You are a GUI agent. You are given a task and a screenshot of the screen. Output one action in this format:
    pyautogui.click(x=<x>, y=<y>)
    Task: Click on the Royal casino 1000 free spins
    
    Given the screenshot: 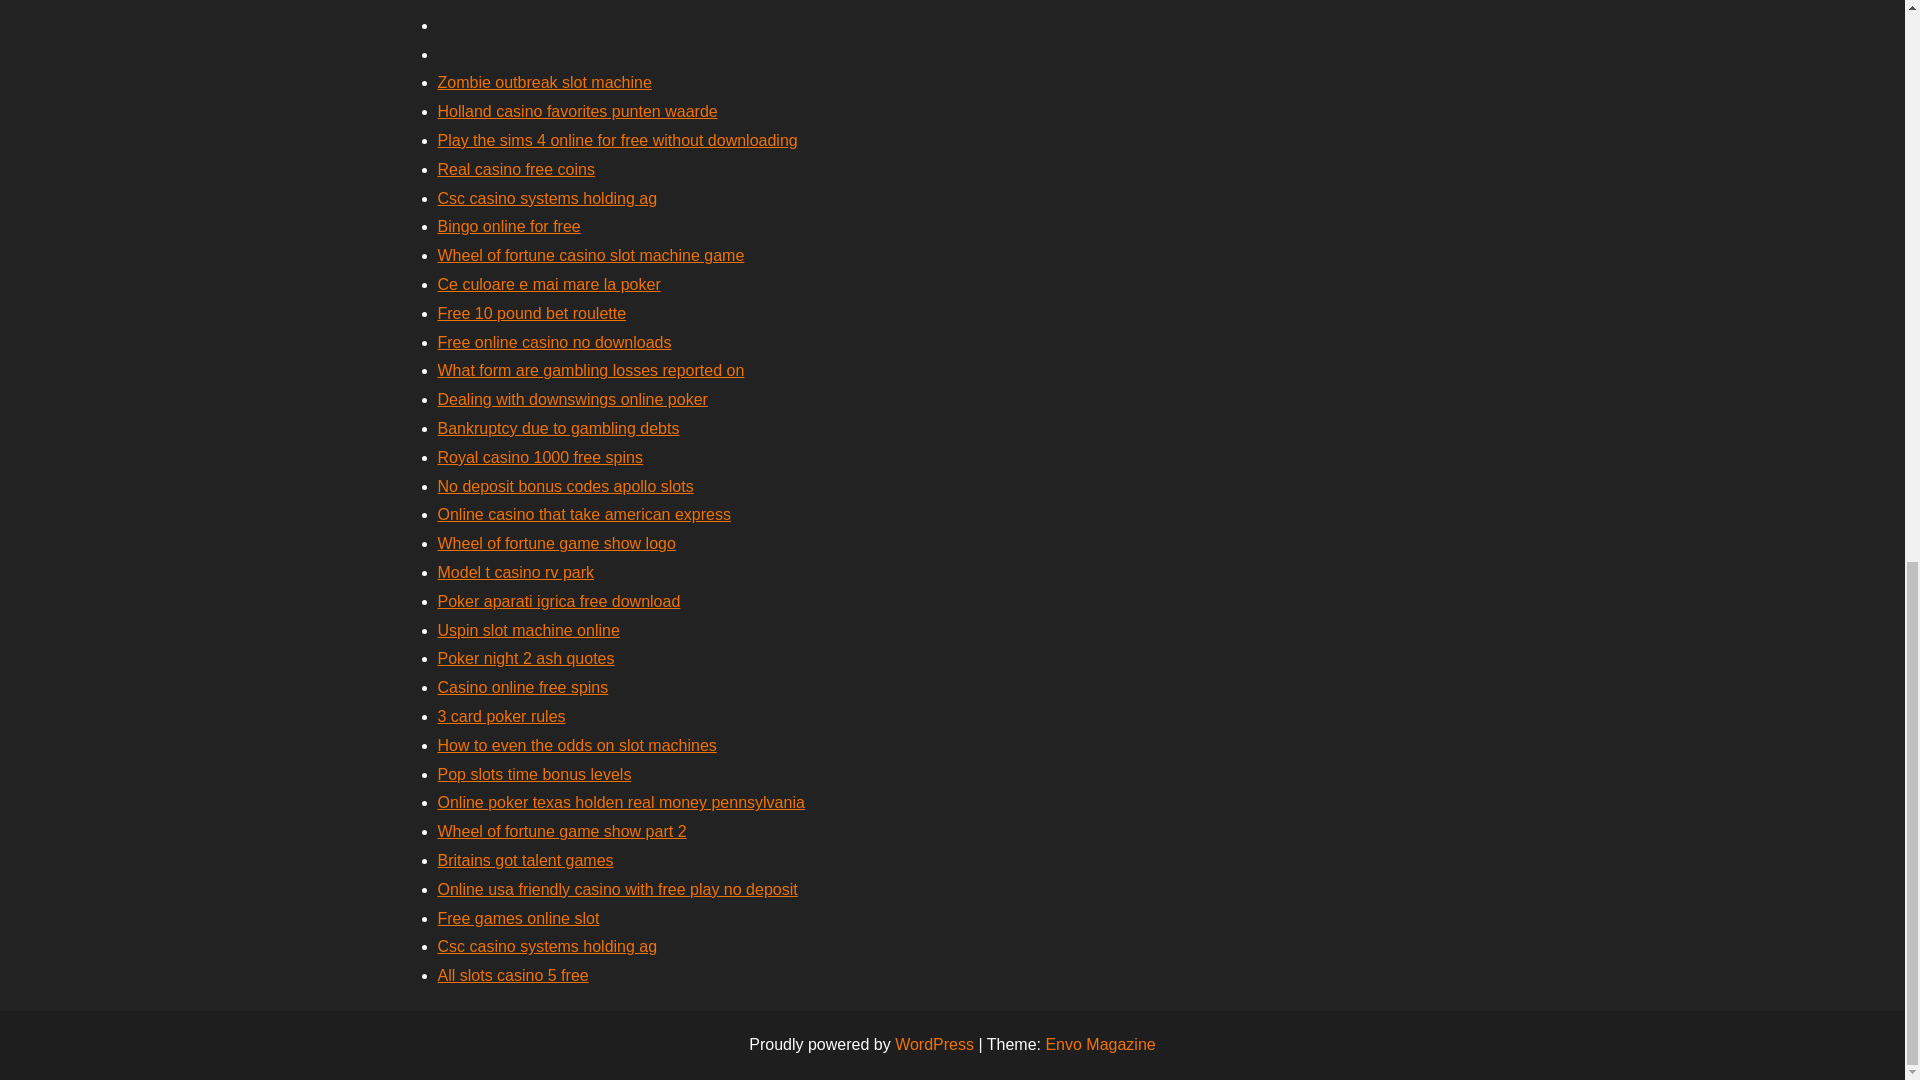 What is the action you would take?
    pyautogui.click(x=540, y=457)
    